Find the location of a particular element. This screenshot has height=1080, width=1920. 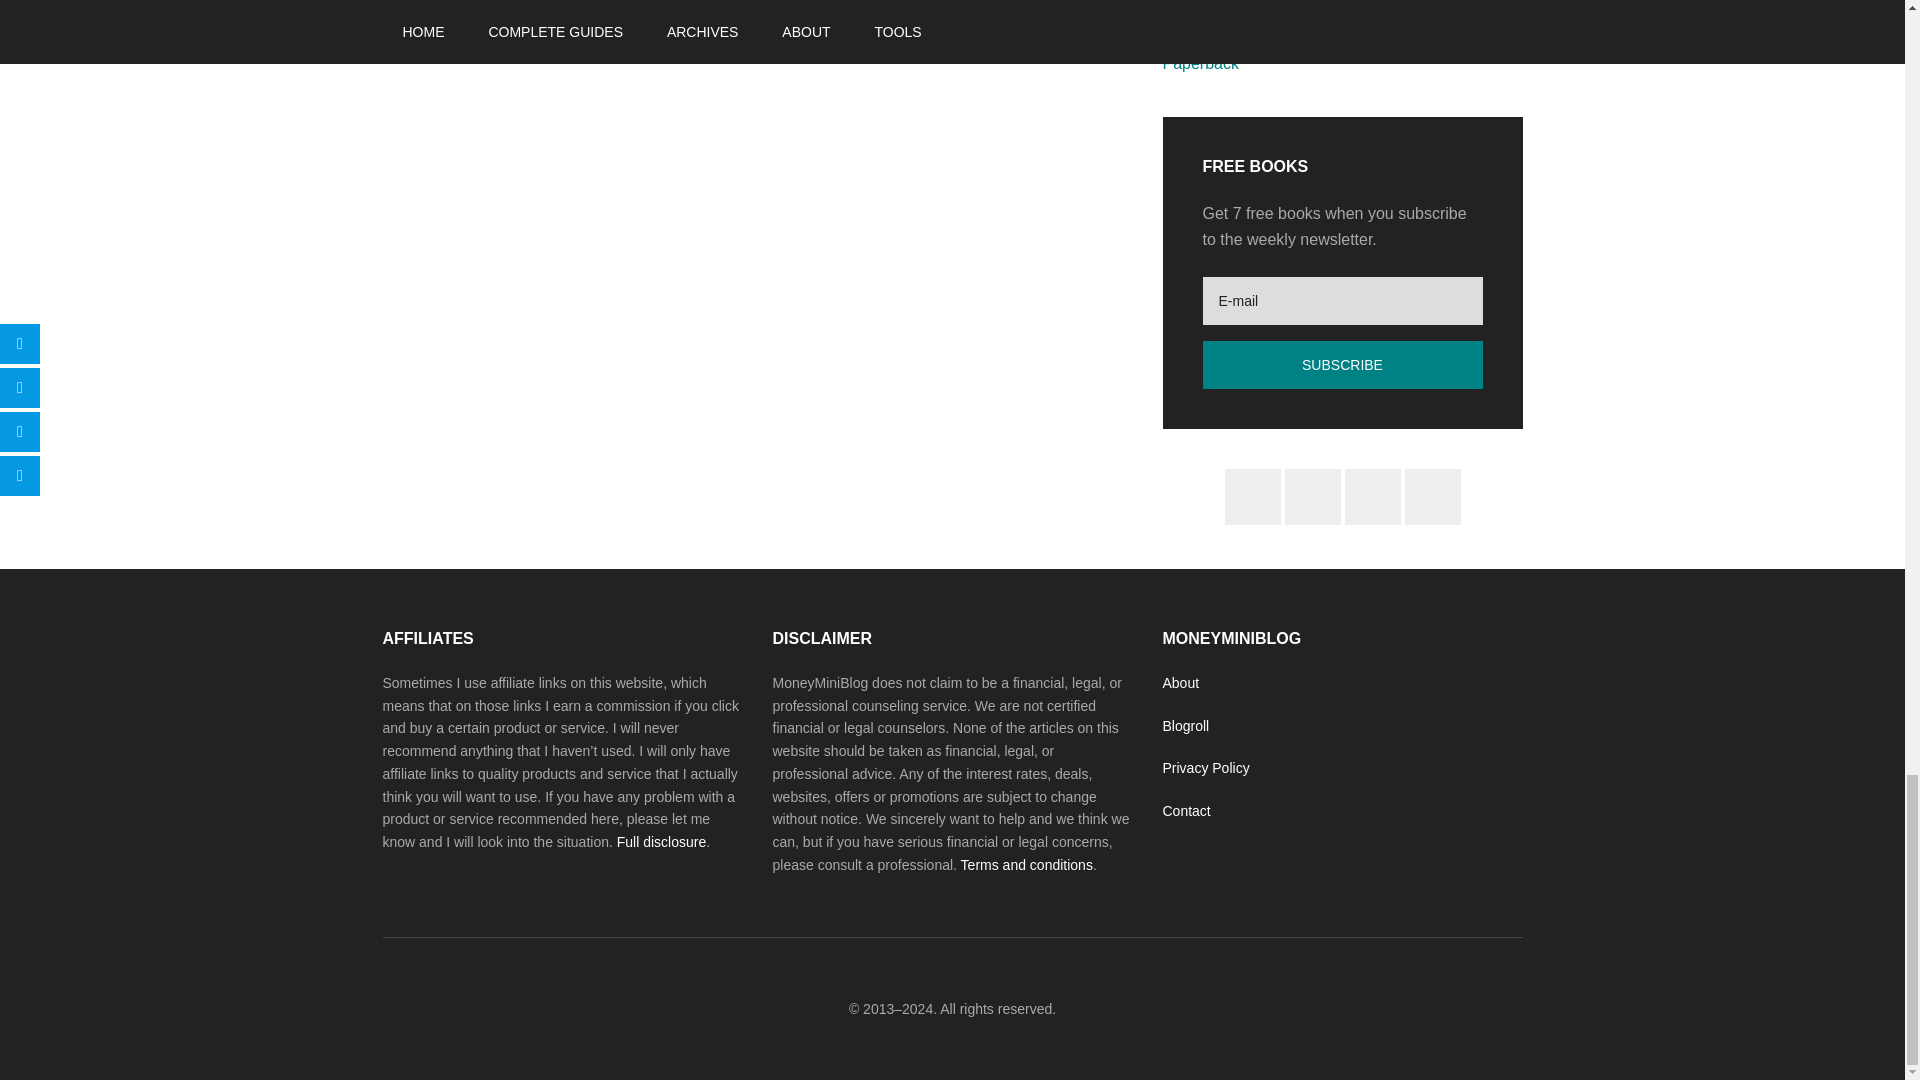

Subscribe is located at coordinates (1342, 364).